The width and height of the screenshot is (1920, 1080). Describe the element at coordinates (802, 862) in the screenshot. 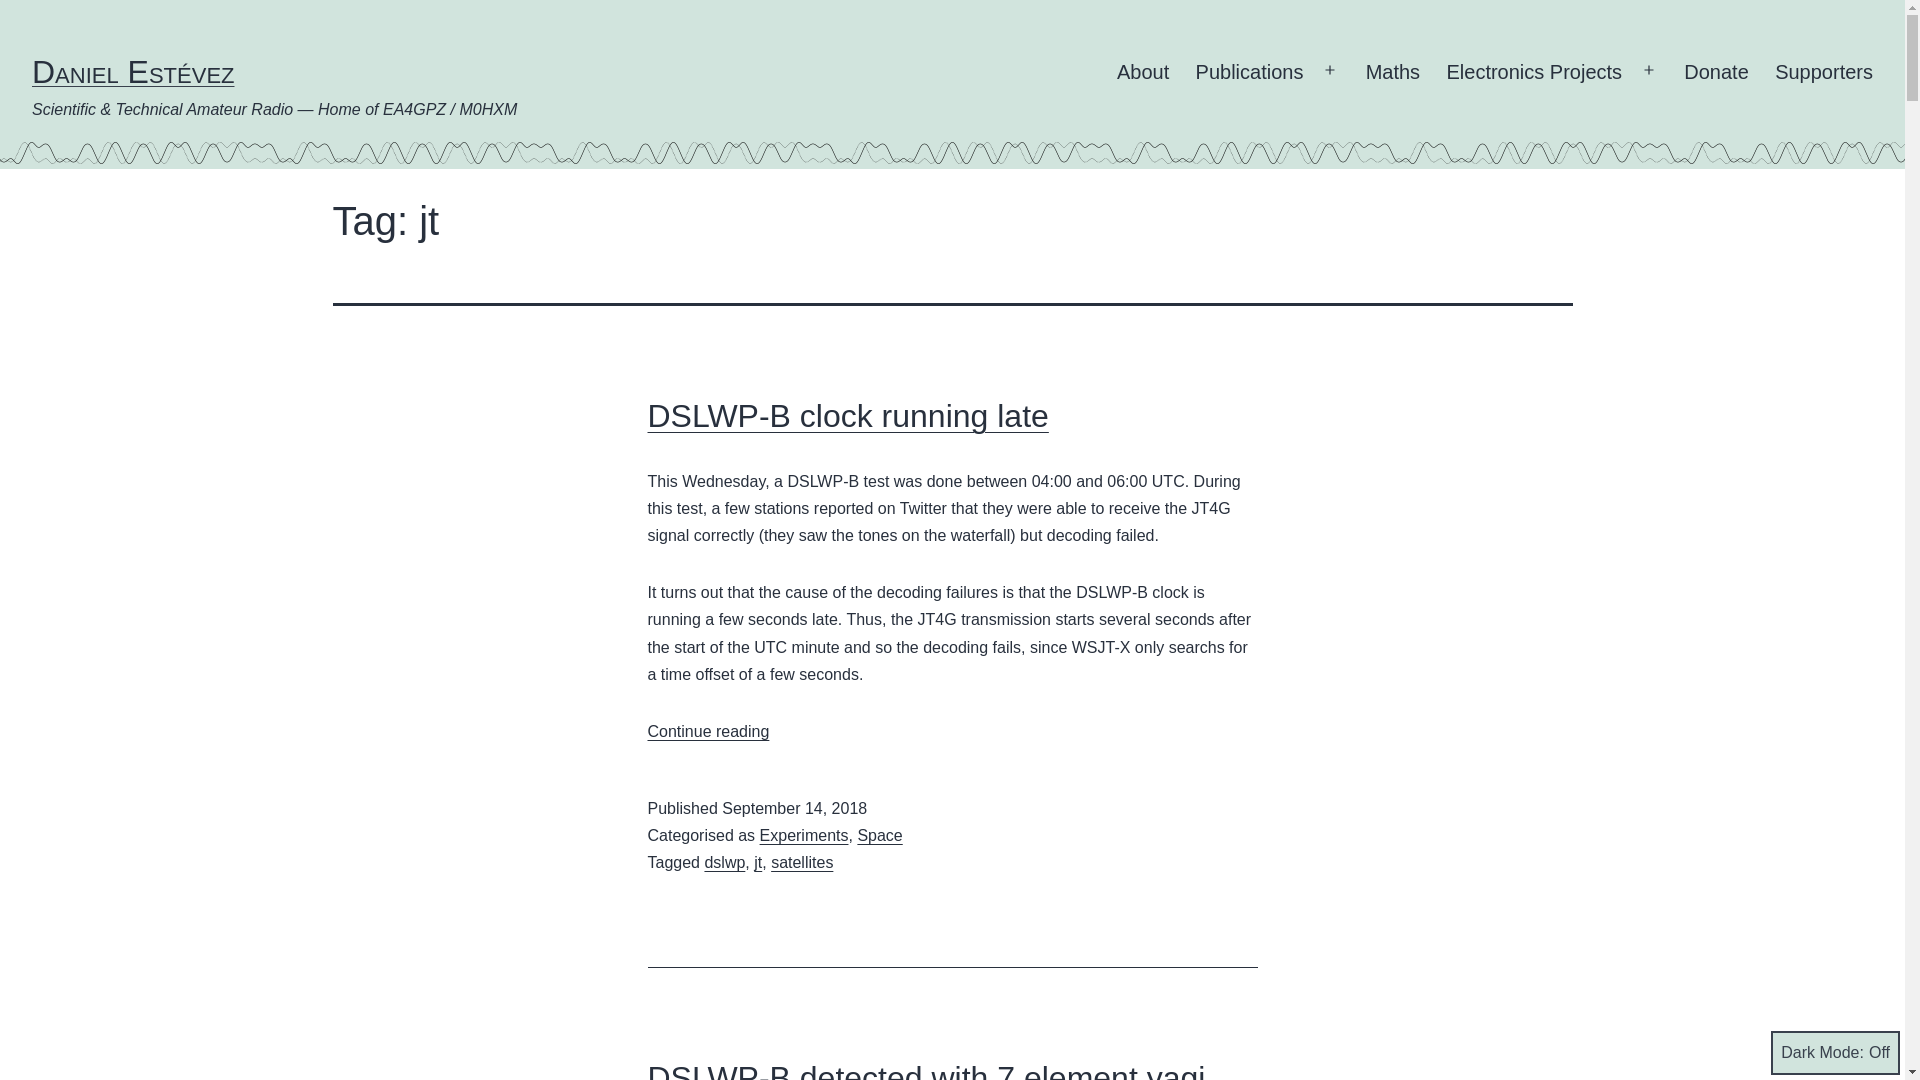

I see `Supporters` at that location.